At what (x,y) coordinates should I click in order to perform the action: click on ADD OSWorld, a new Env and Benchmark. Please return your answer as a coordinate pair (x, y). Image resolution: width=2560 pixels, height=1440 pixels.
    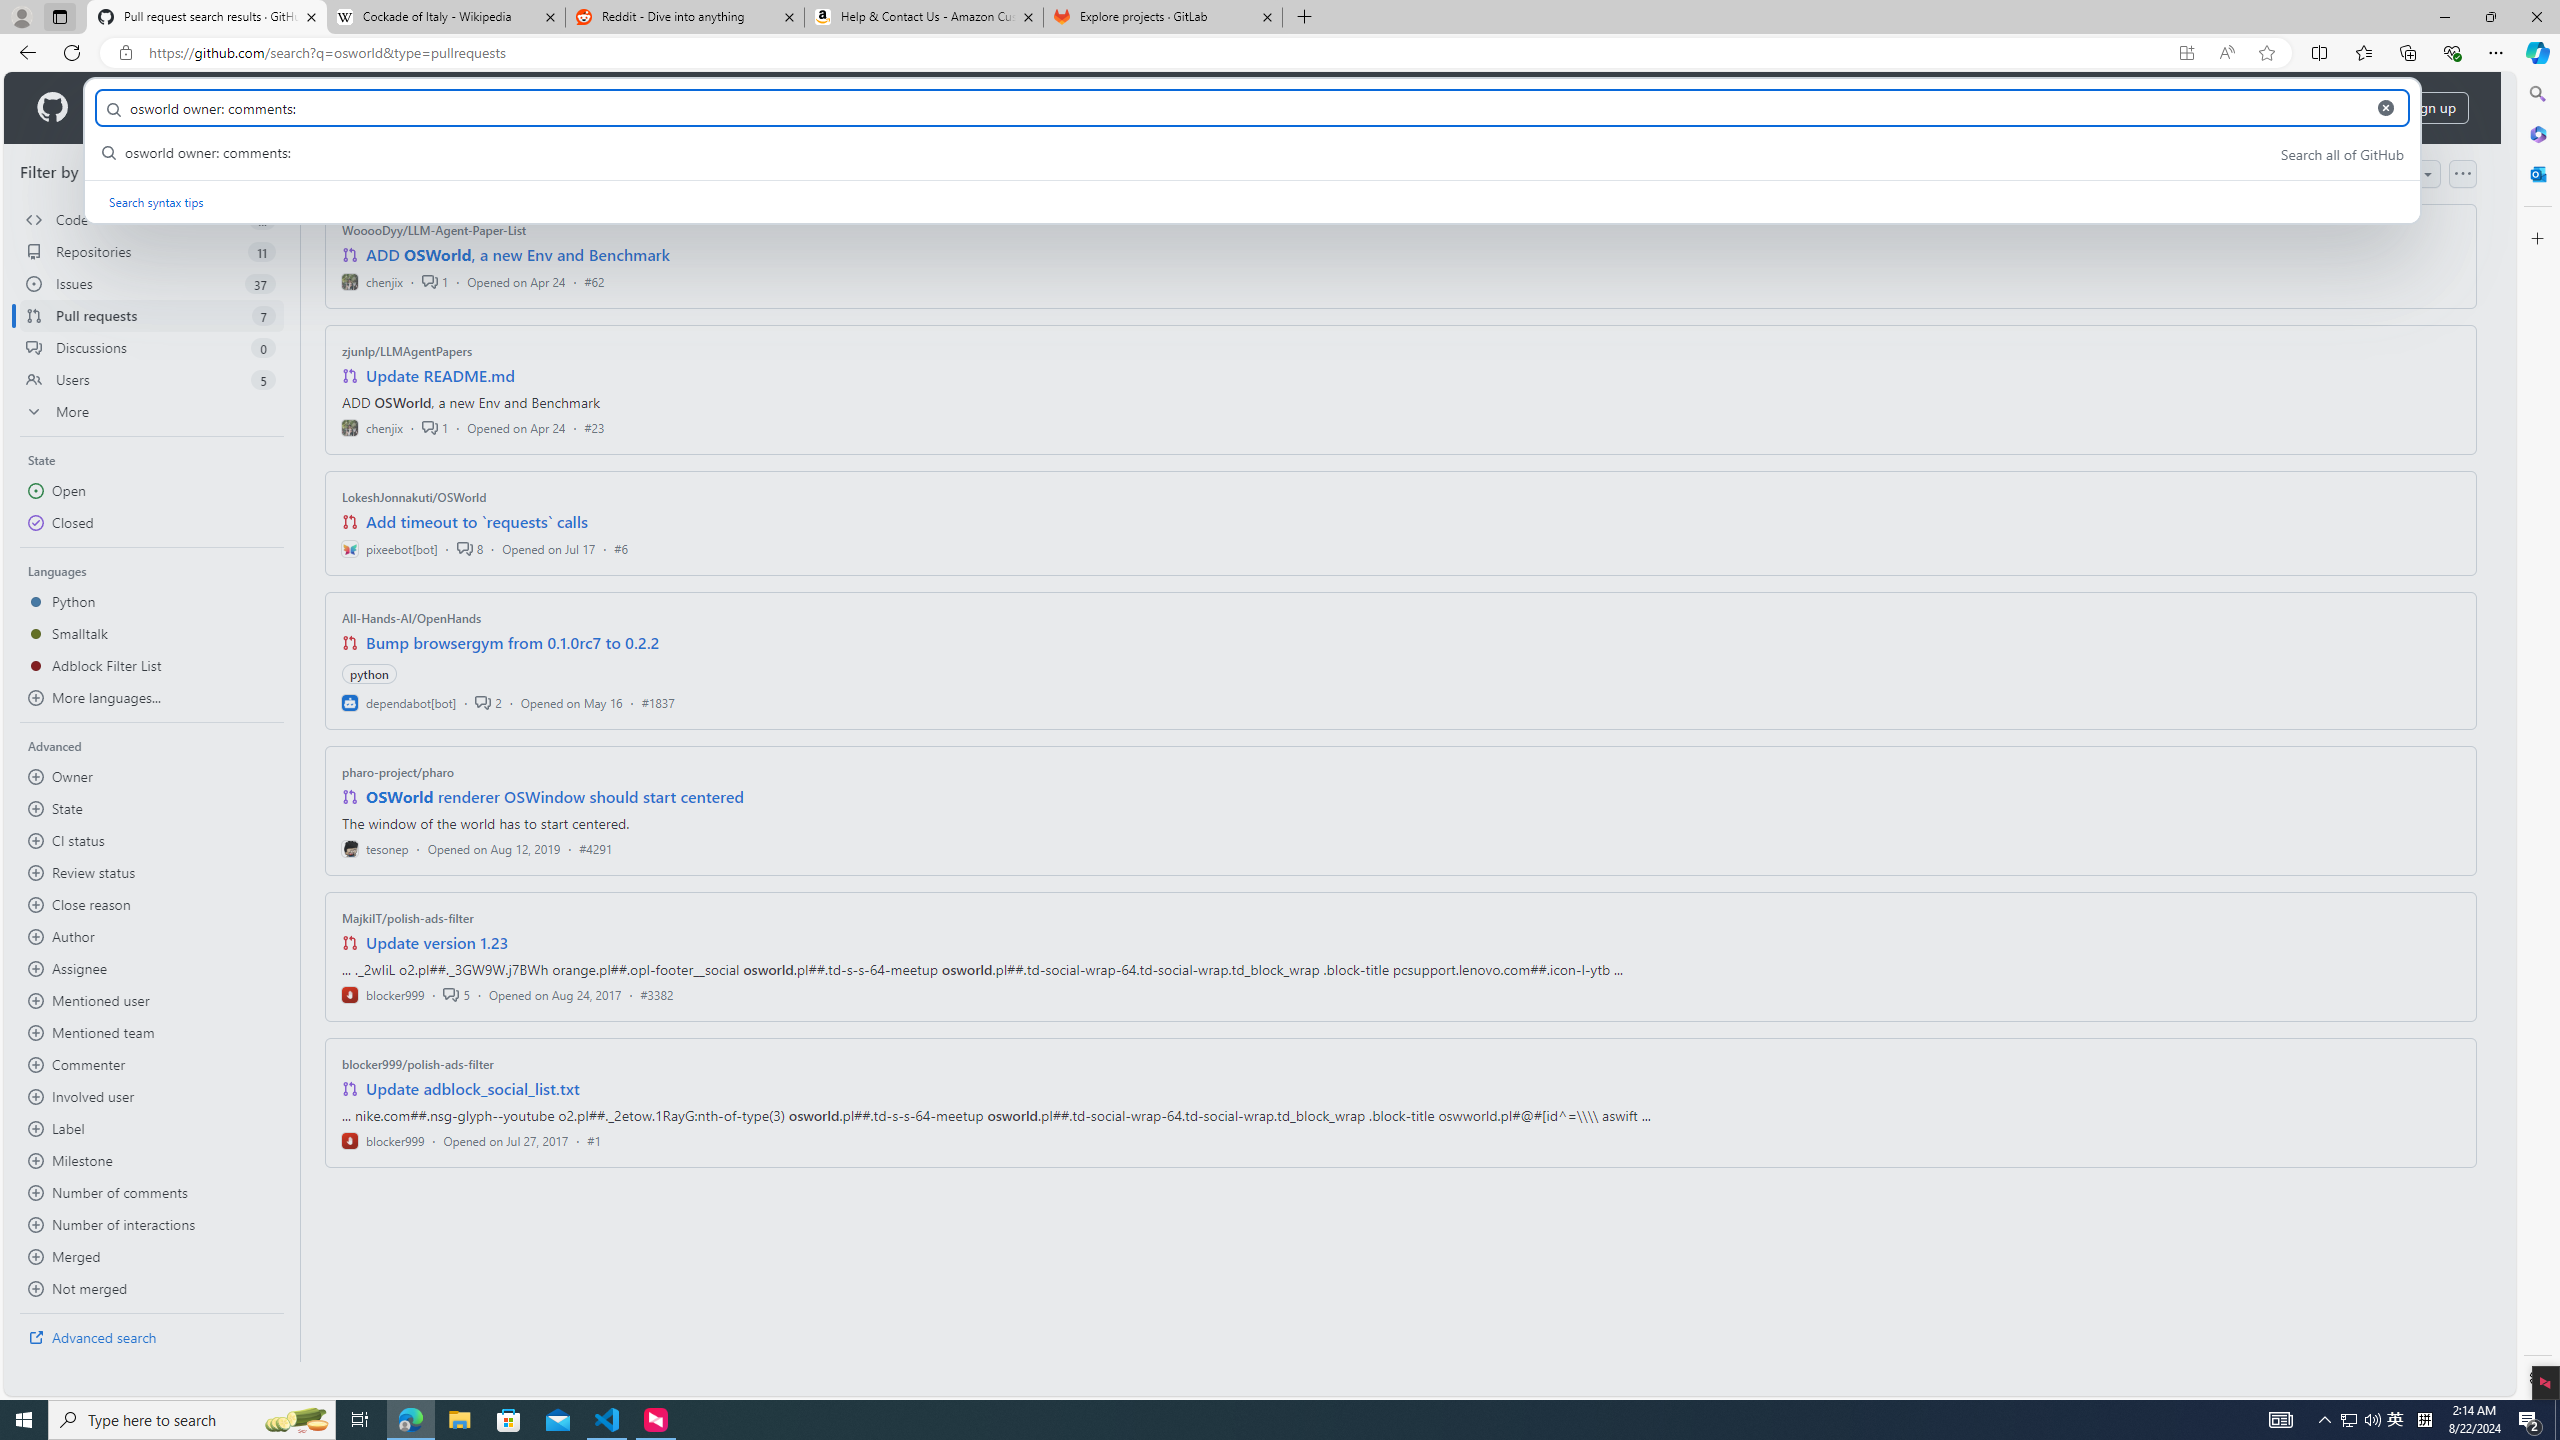
    Looking at the image, I should click on (518, 254).